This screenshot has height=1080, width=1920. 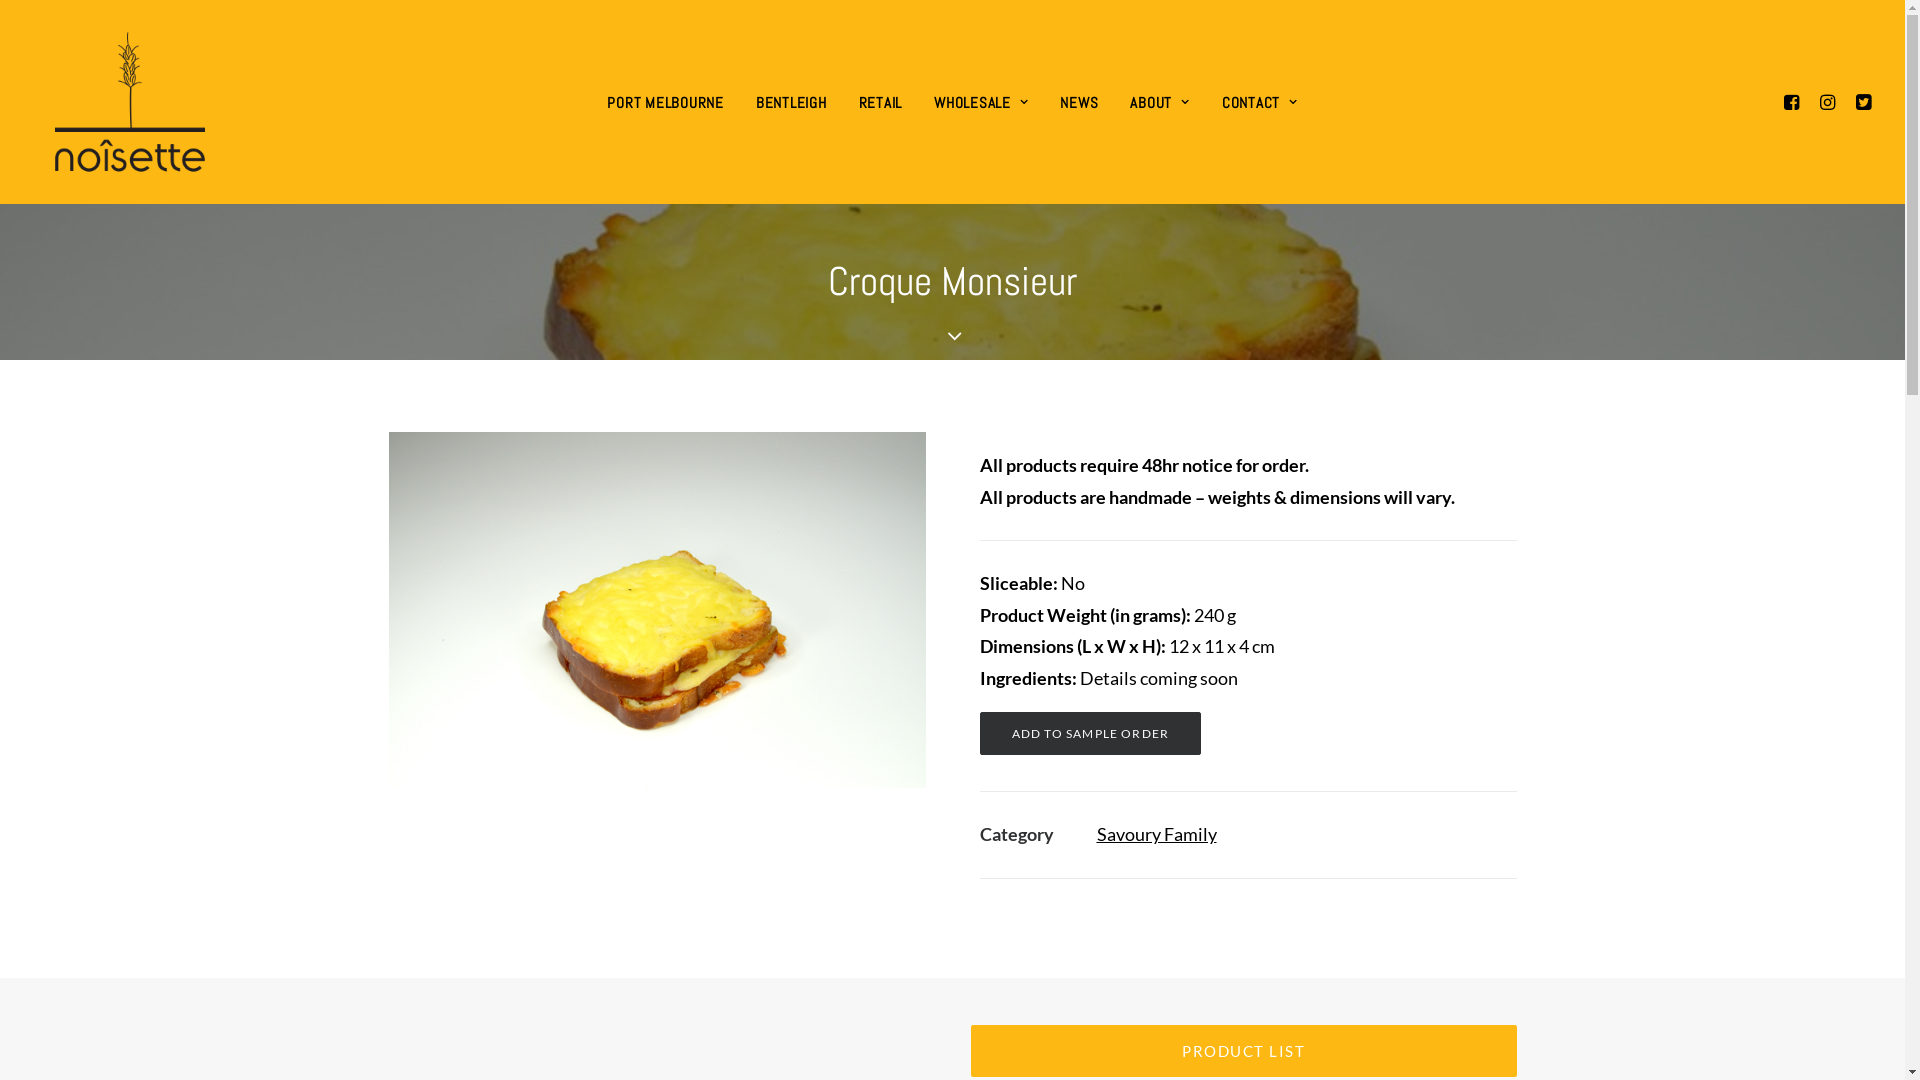 What do you see at coordinates (981, 102) in the screenshot?
I see `WHOLESALE` at bounding box center [981, 102].